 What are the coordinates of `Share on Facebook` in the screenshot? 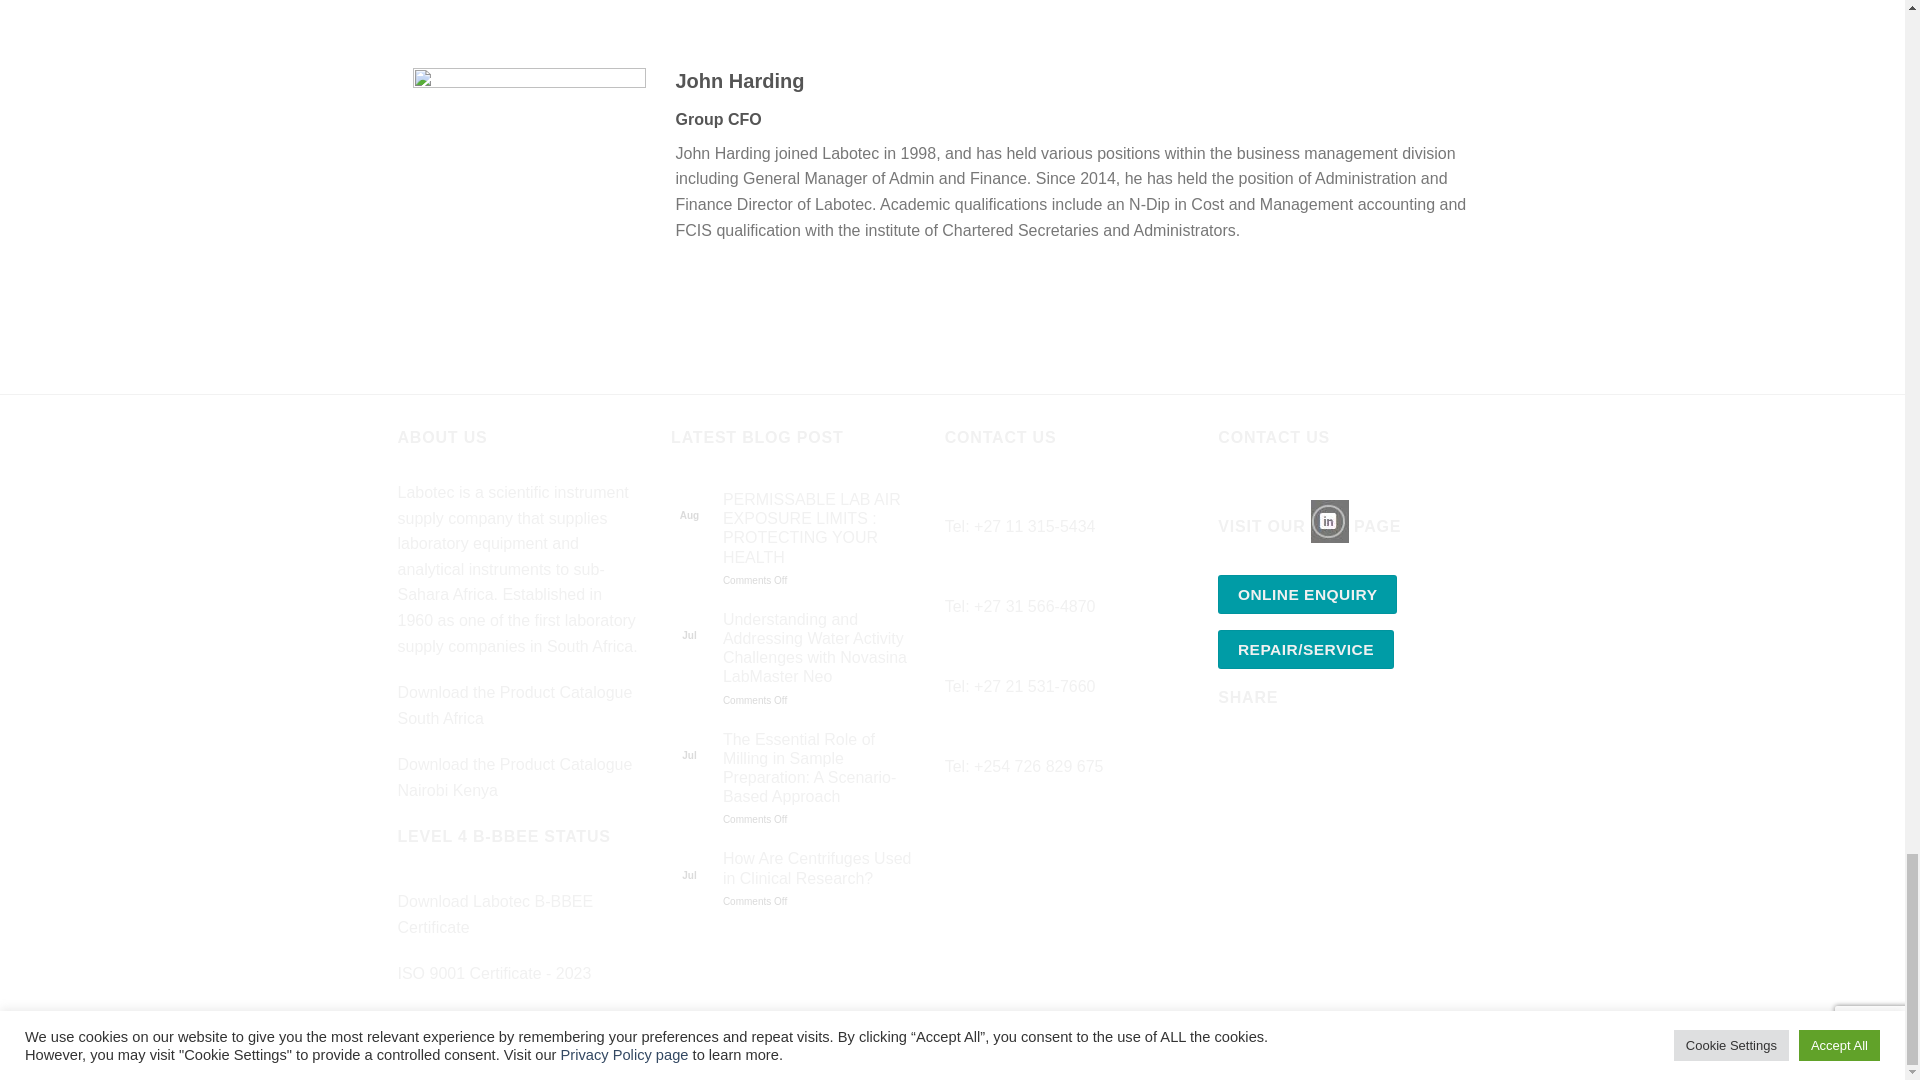 It's located at (1236, 756).